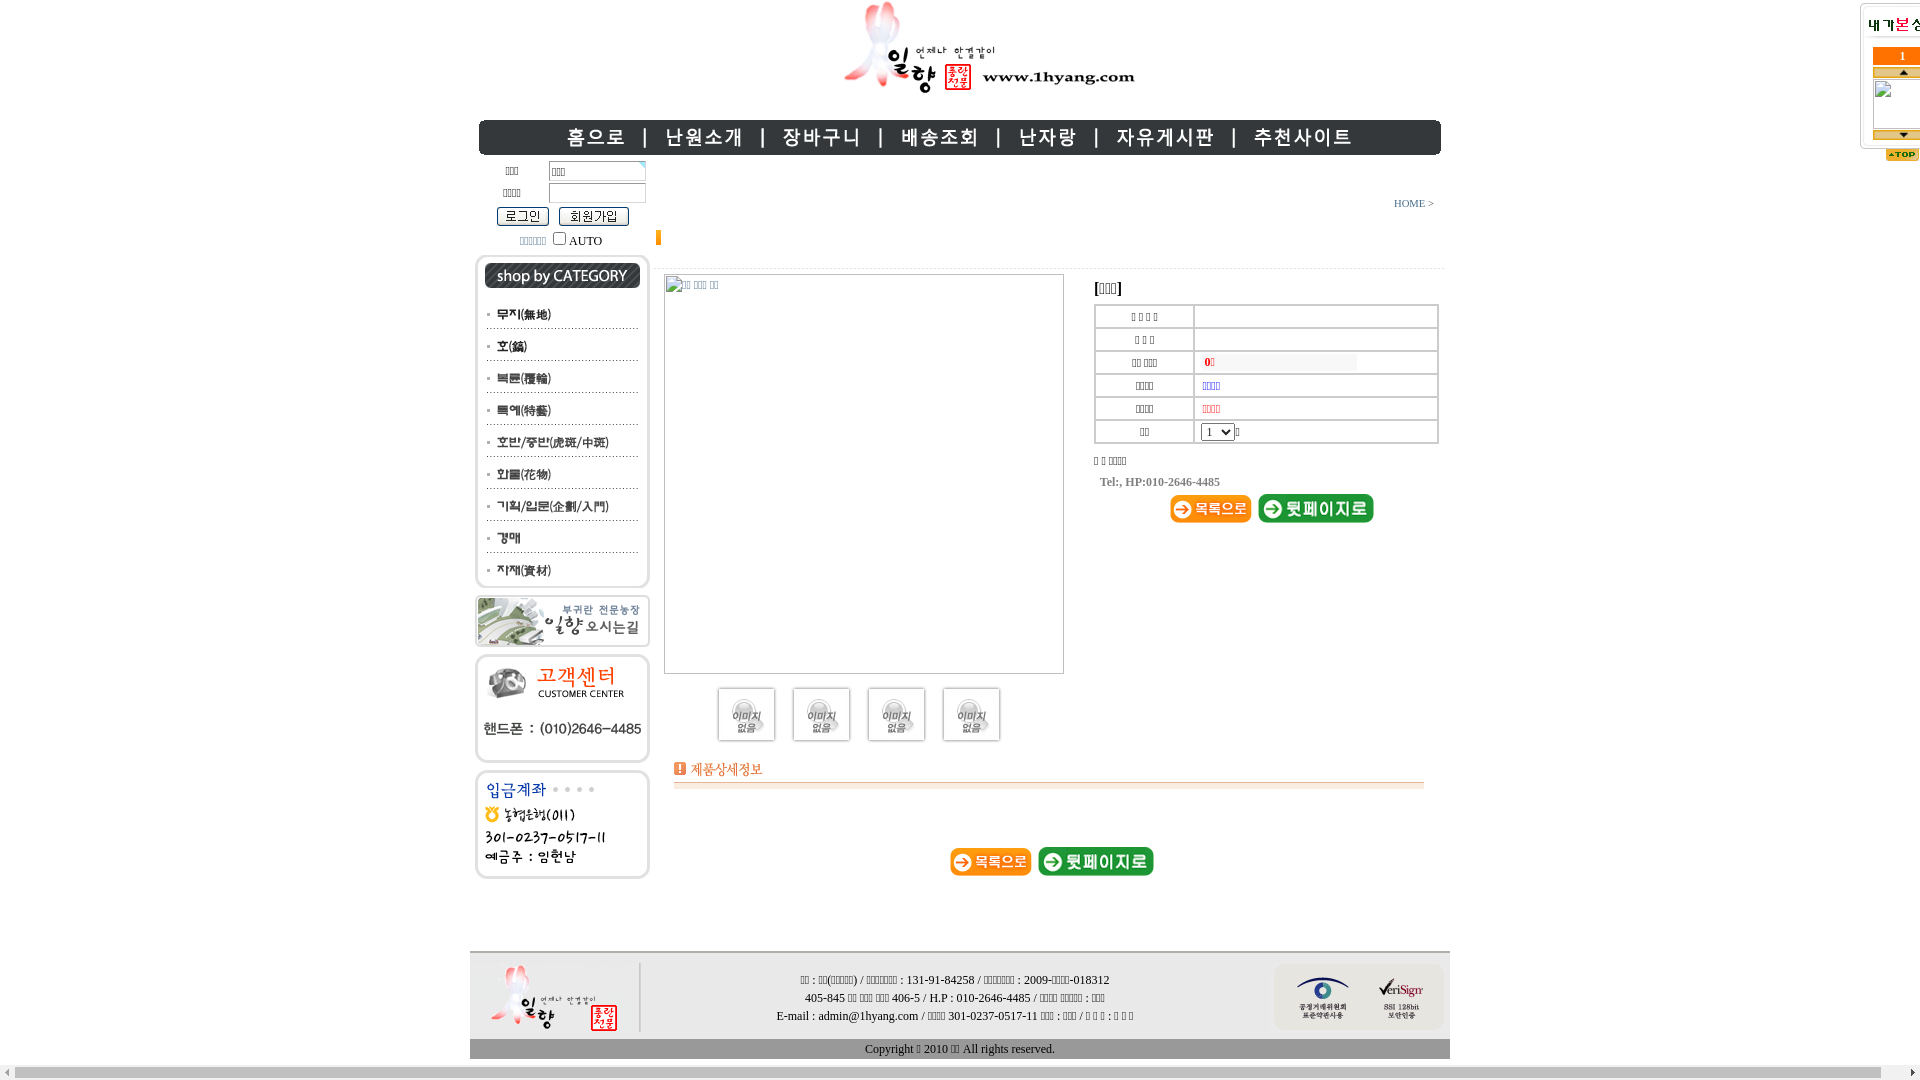  I want to click on HOME, so click(1411, 204).